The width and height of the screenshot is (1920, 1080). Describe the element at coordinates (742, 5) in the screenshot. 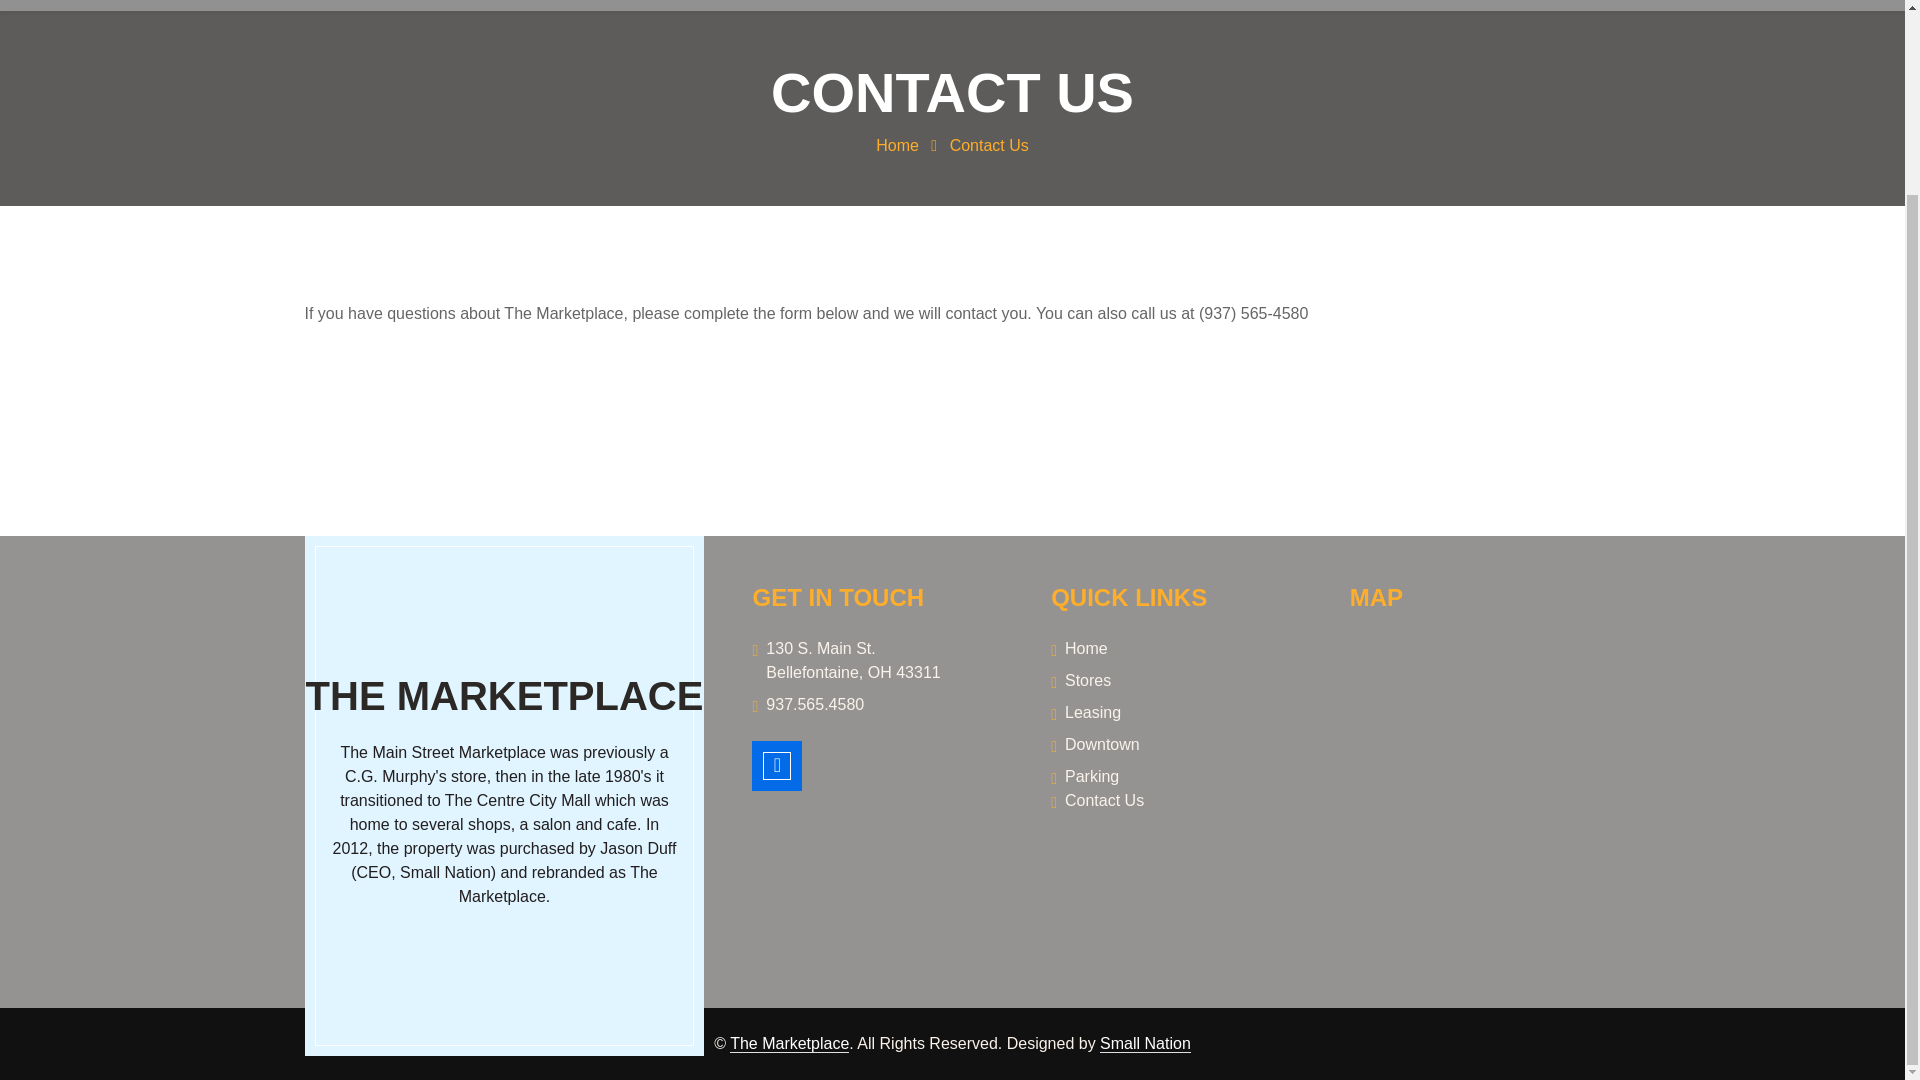

I see `STORES` at that location.